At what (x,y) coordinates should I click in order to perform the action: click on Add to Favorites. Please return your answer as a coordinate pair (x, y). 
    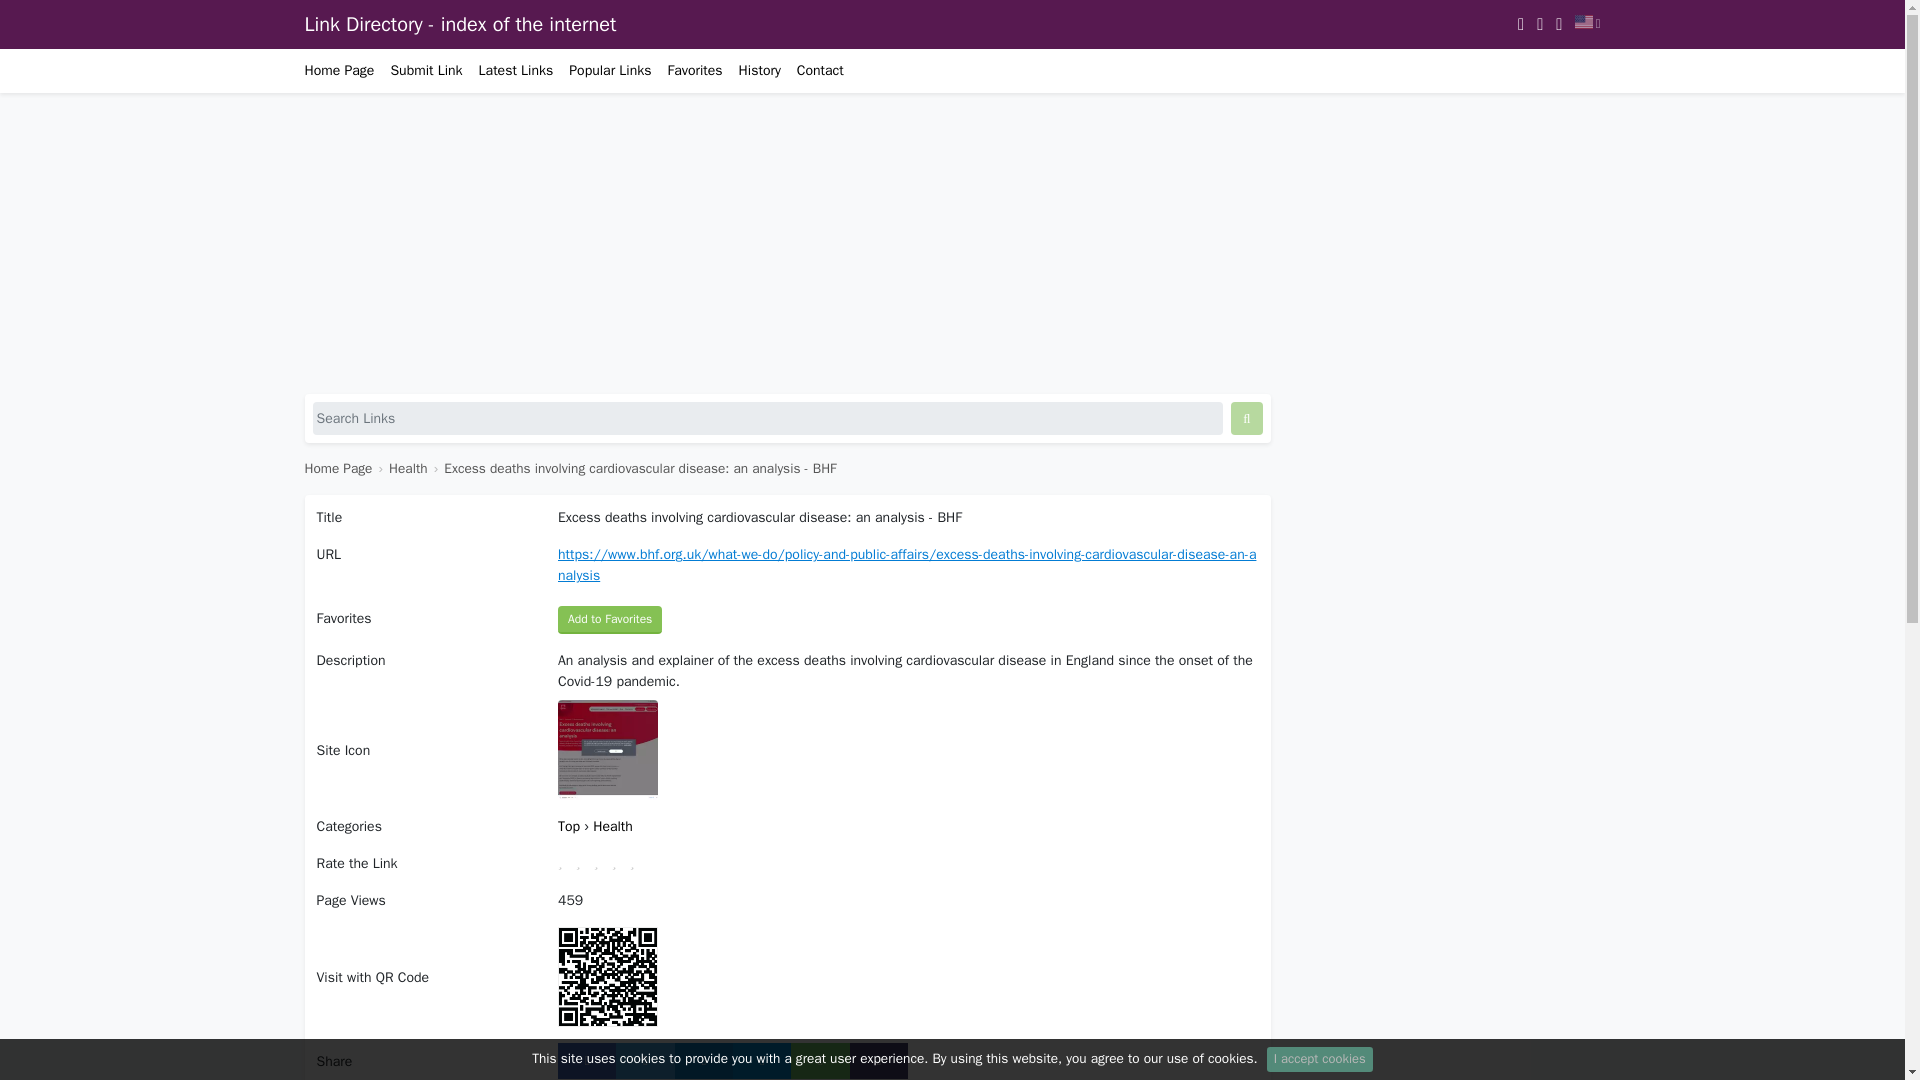
    Looking at the image, I should click on (610, 619).